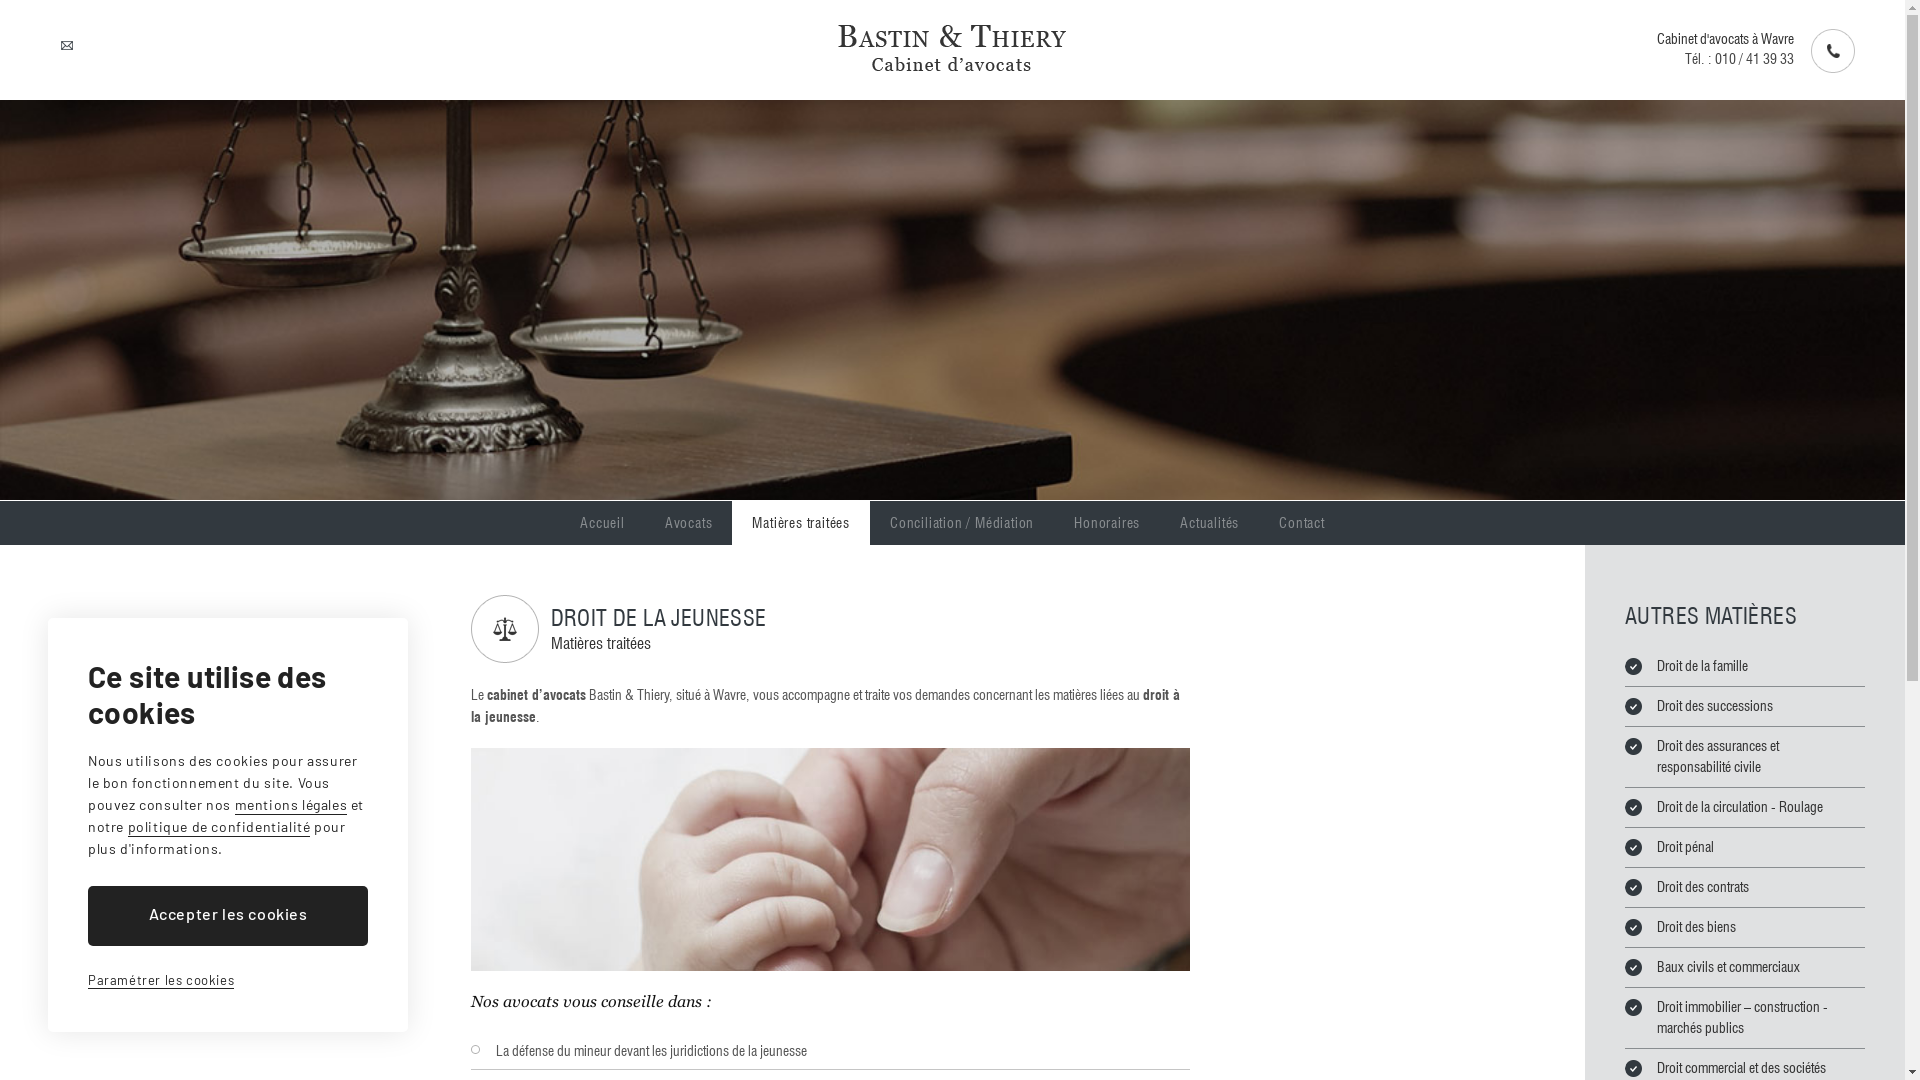 Image resolution: width=1920 pixels, height=1080 pixels. What do you see at coordinates (602, 523) in the screenshot?
I see `Accueil` at bounding box center [602, 523].